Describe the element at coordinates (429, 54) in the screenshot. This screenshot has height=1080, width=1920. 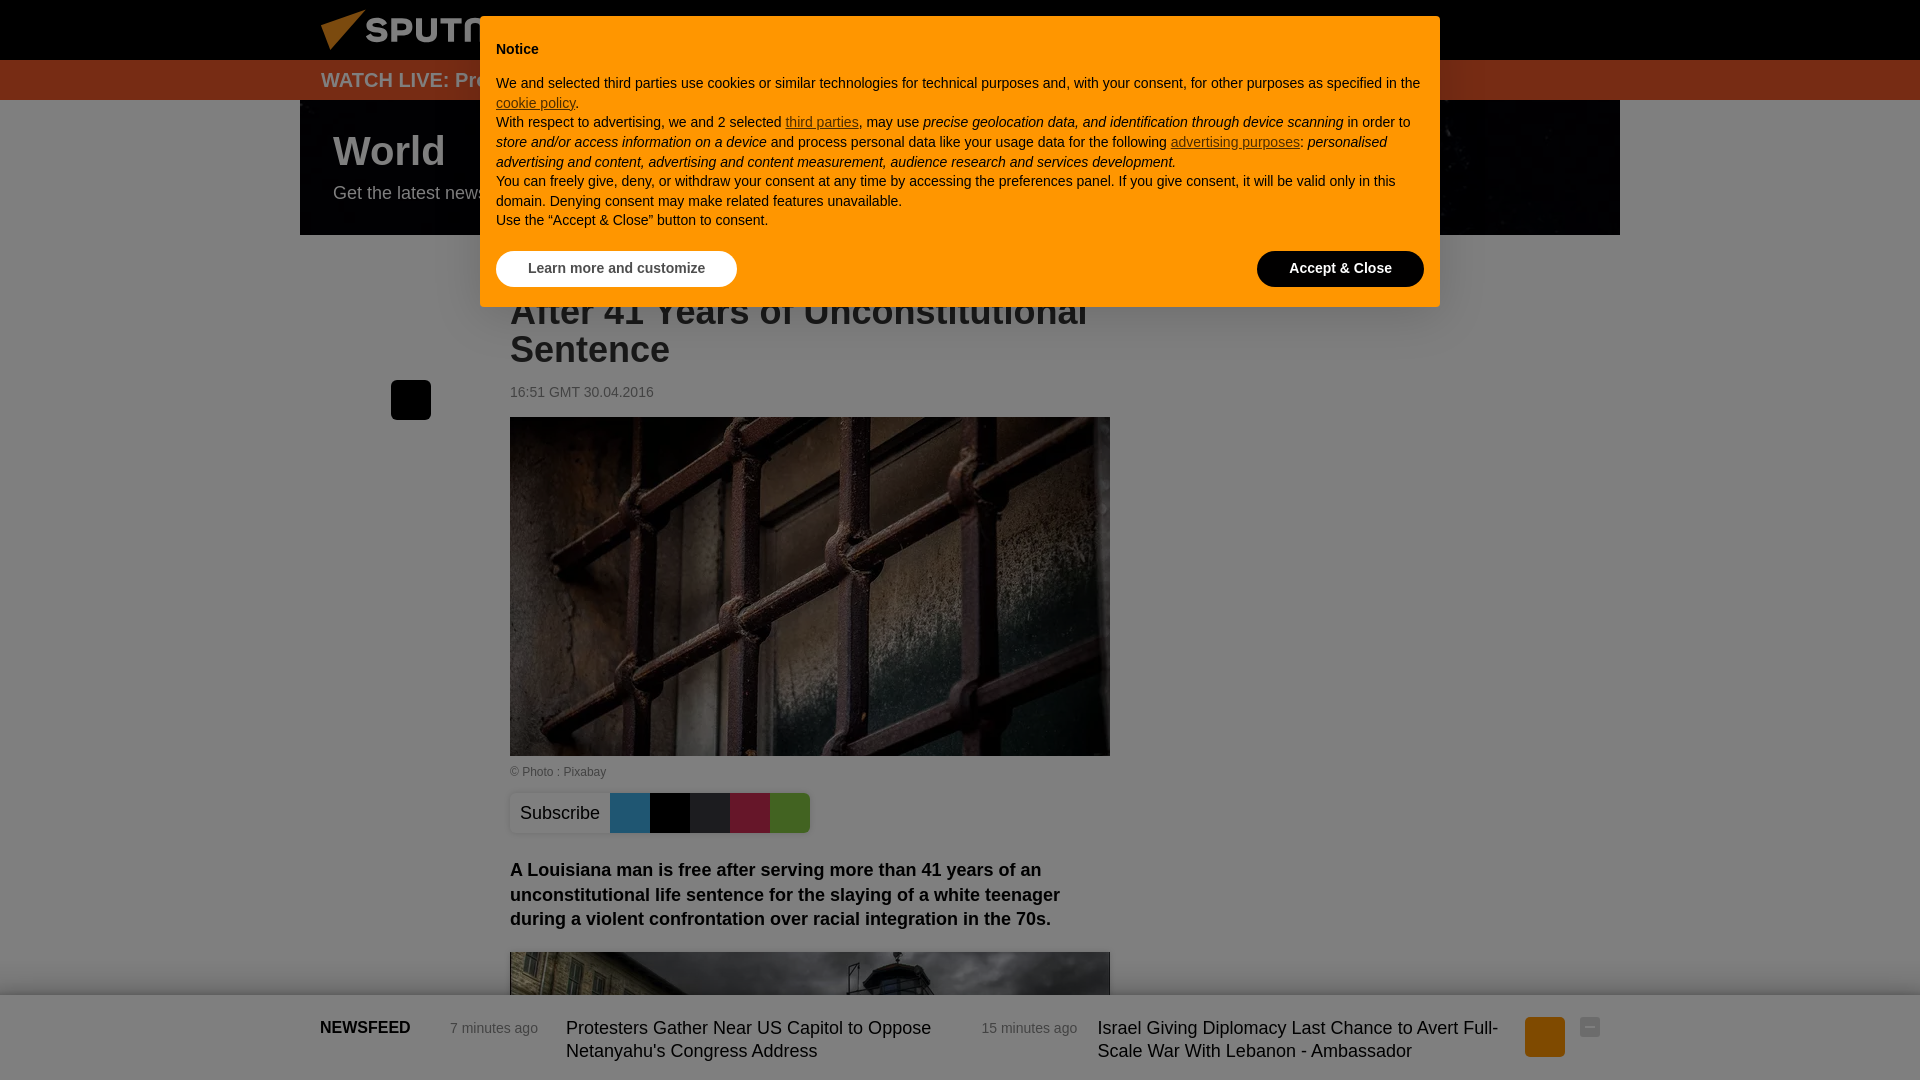
I see `Sputnik International` at that location.